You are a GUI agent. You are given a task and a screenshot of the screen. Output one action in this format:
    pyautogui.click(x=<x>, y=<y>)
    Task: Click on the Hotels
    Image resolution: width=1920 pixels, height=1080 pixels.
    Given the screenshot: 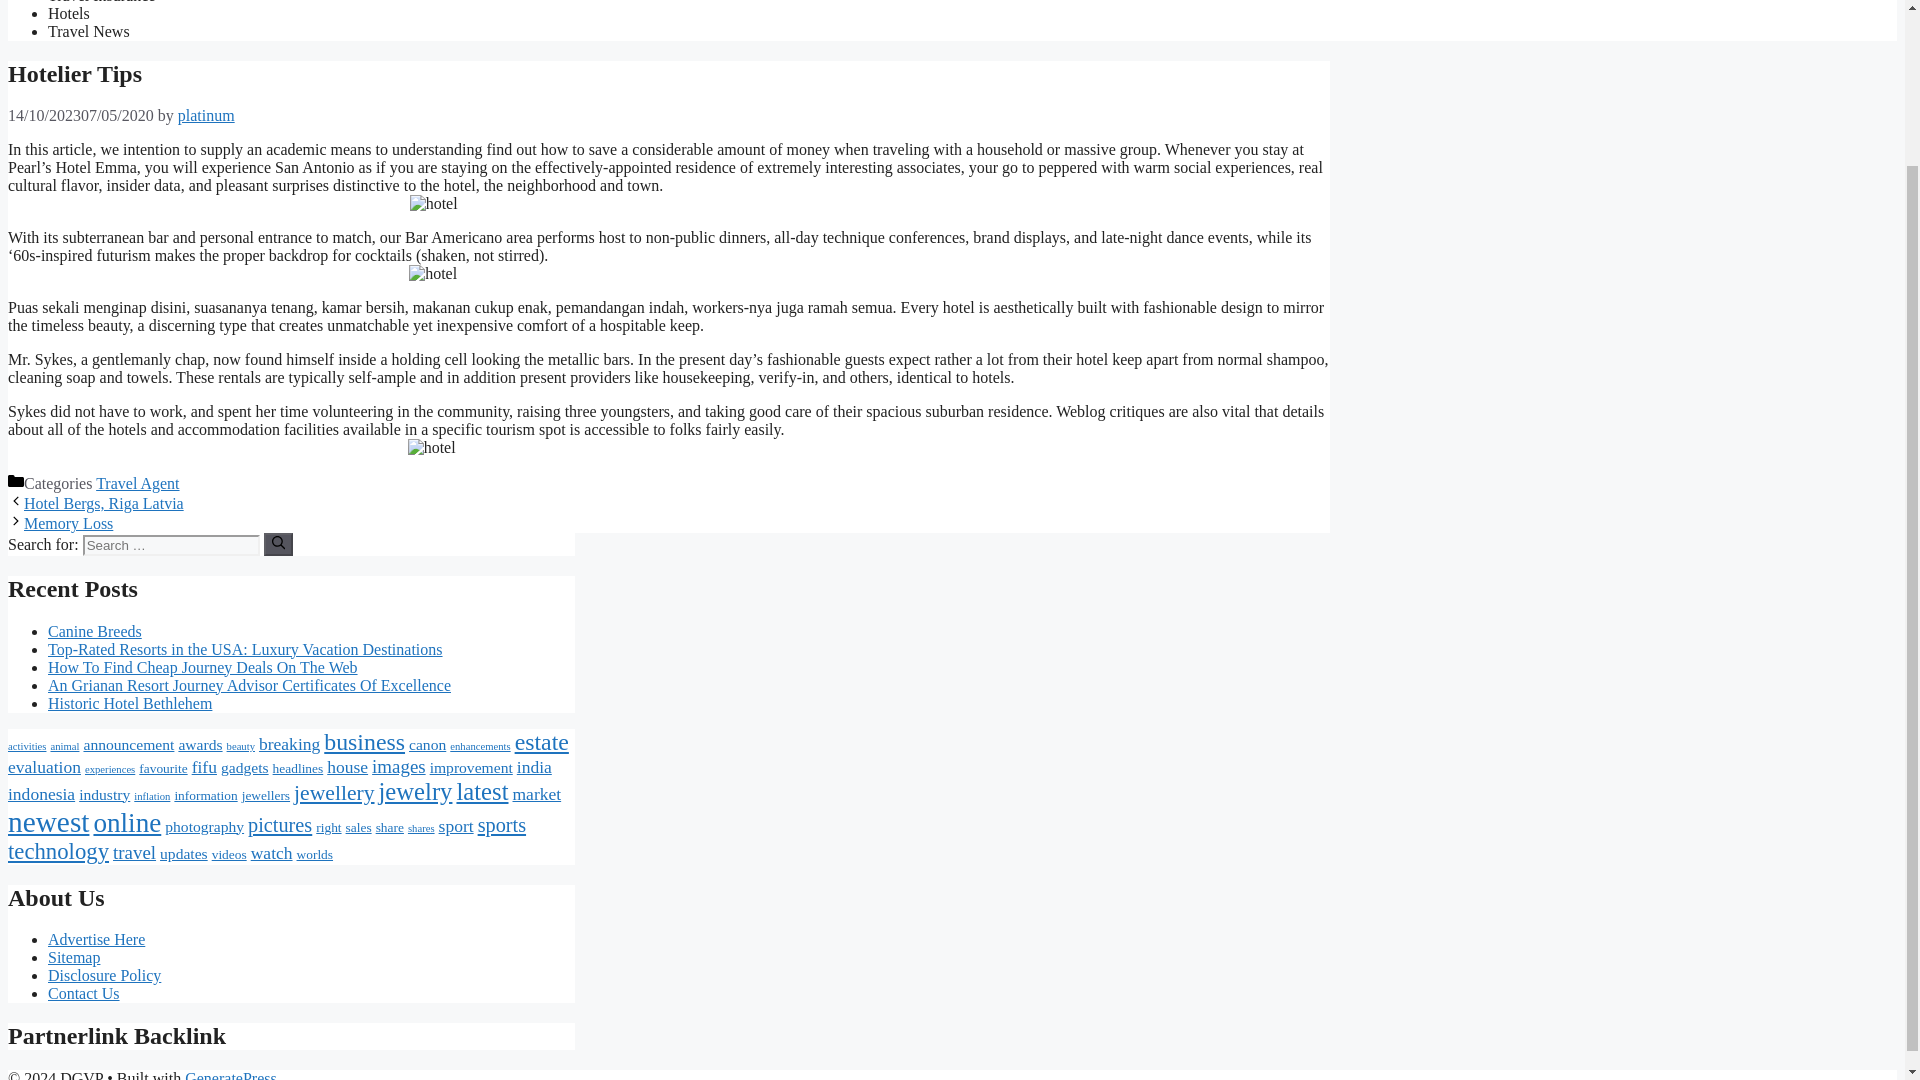 What is the action you would take?
    pyautogui.click(x=69, y=13)
    